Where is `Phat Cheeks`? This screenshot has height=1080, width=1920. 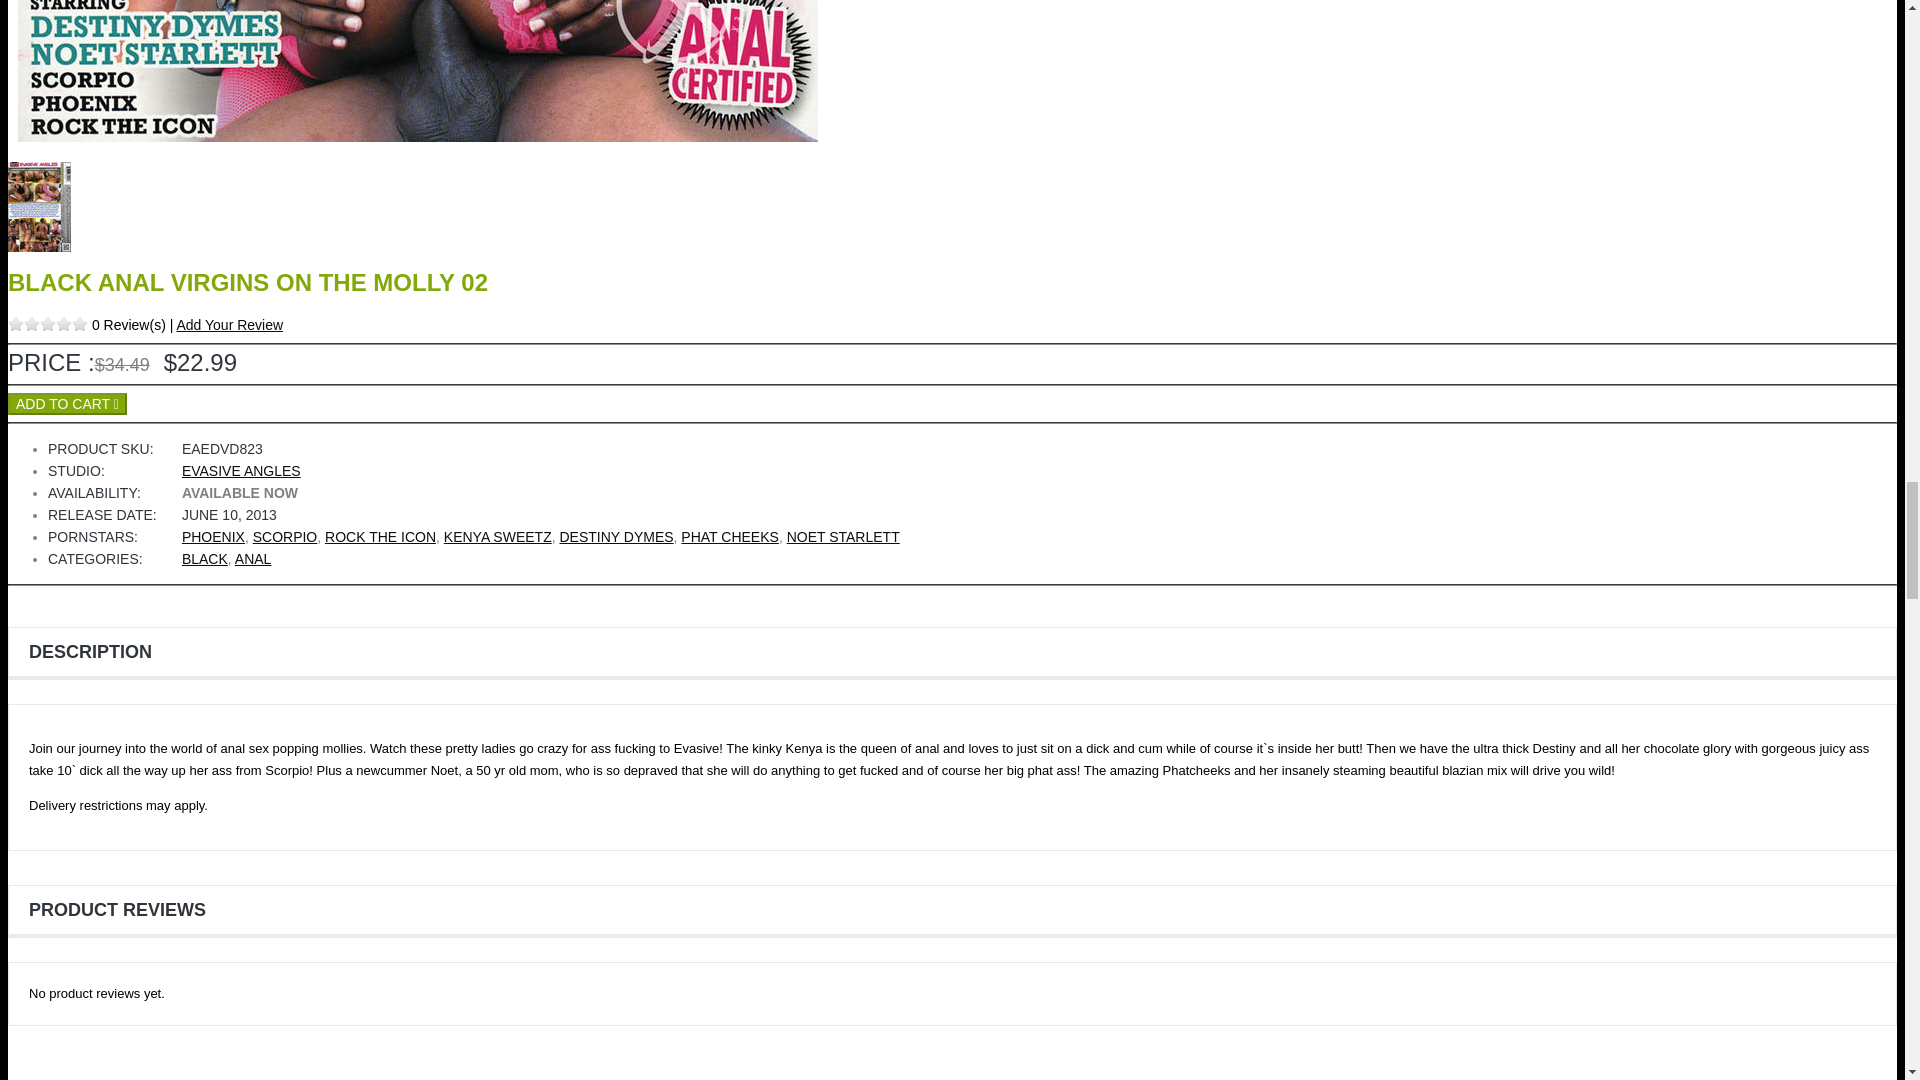 Phat Cheeks is located at coordinates (730, 537).